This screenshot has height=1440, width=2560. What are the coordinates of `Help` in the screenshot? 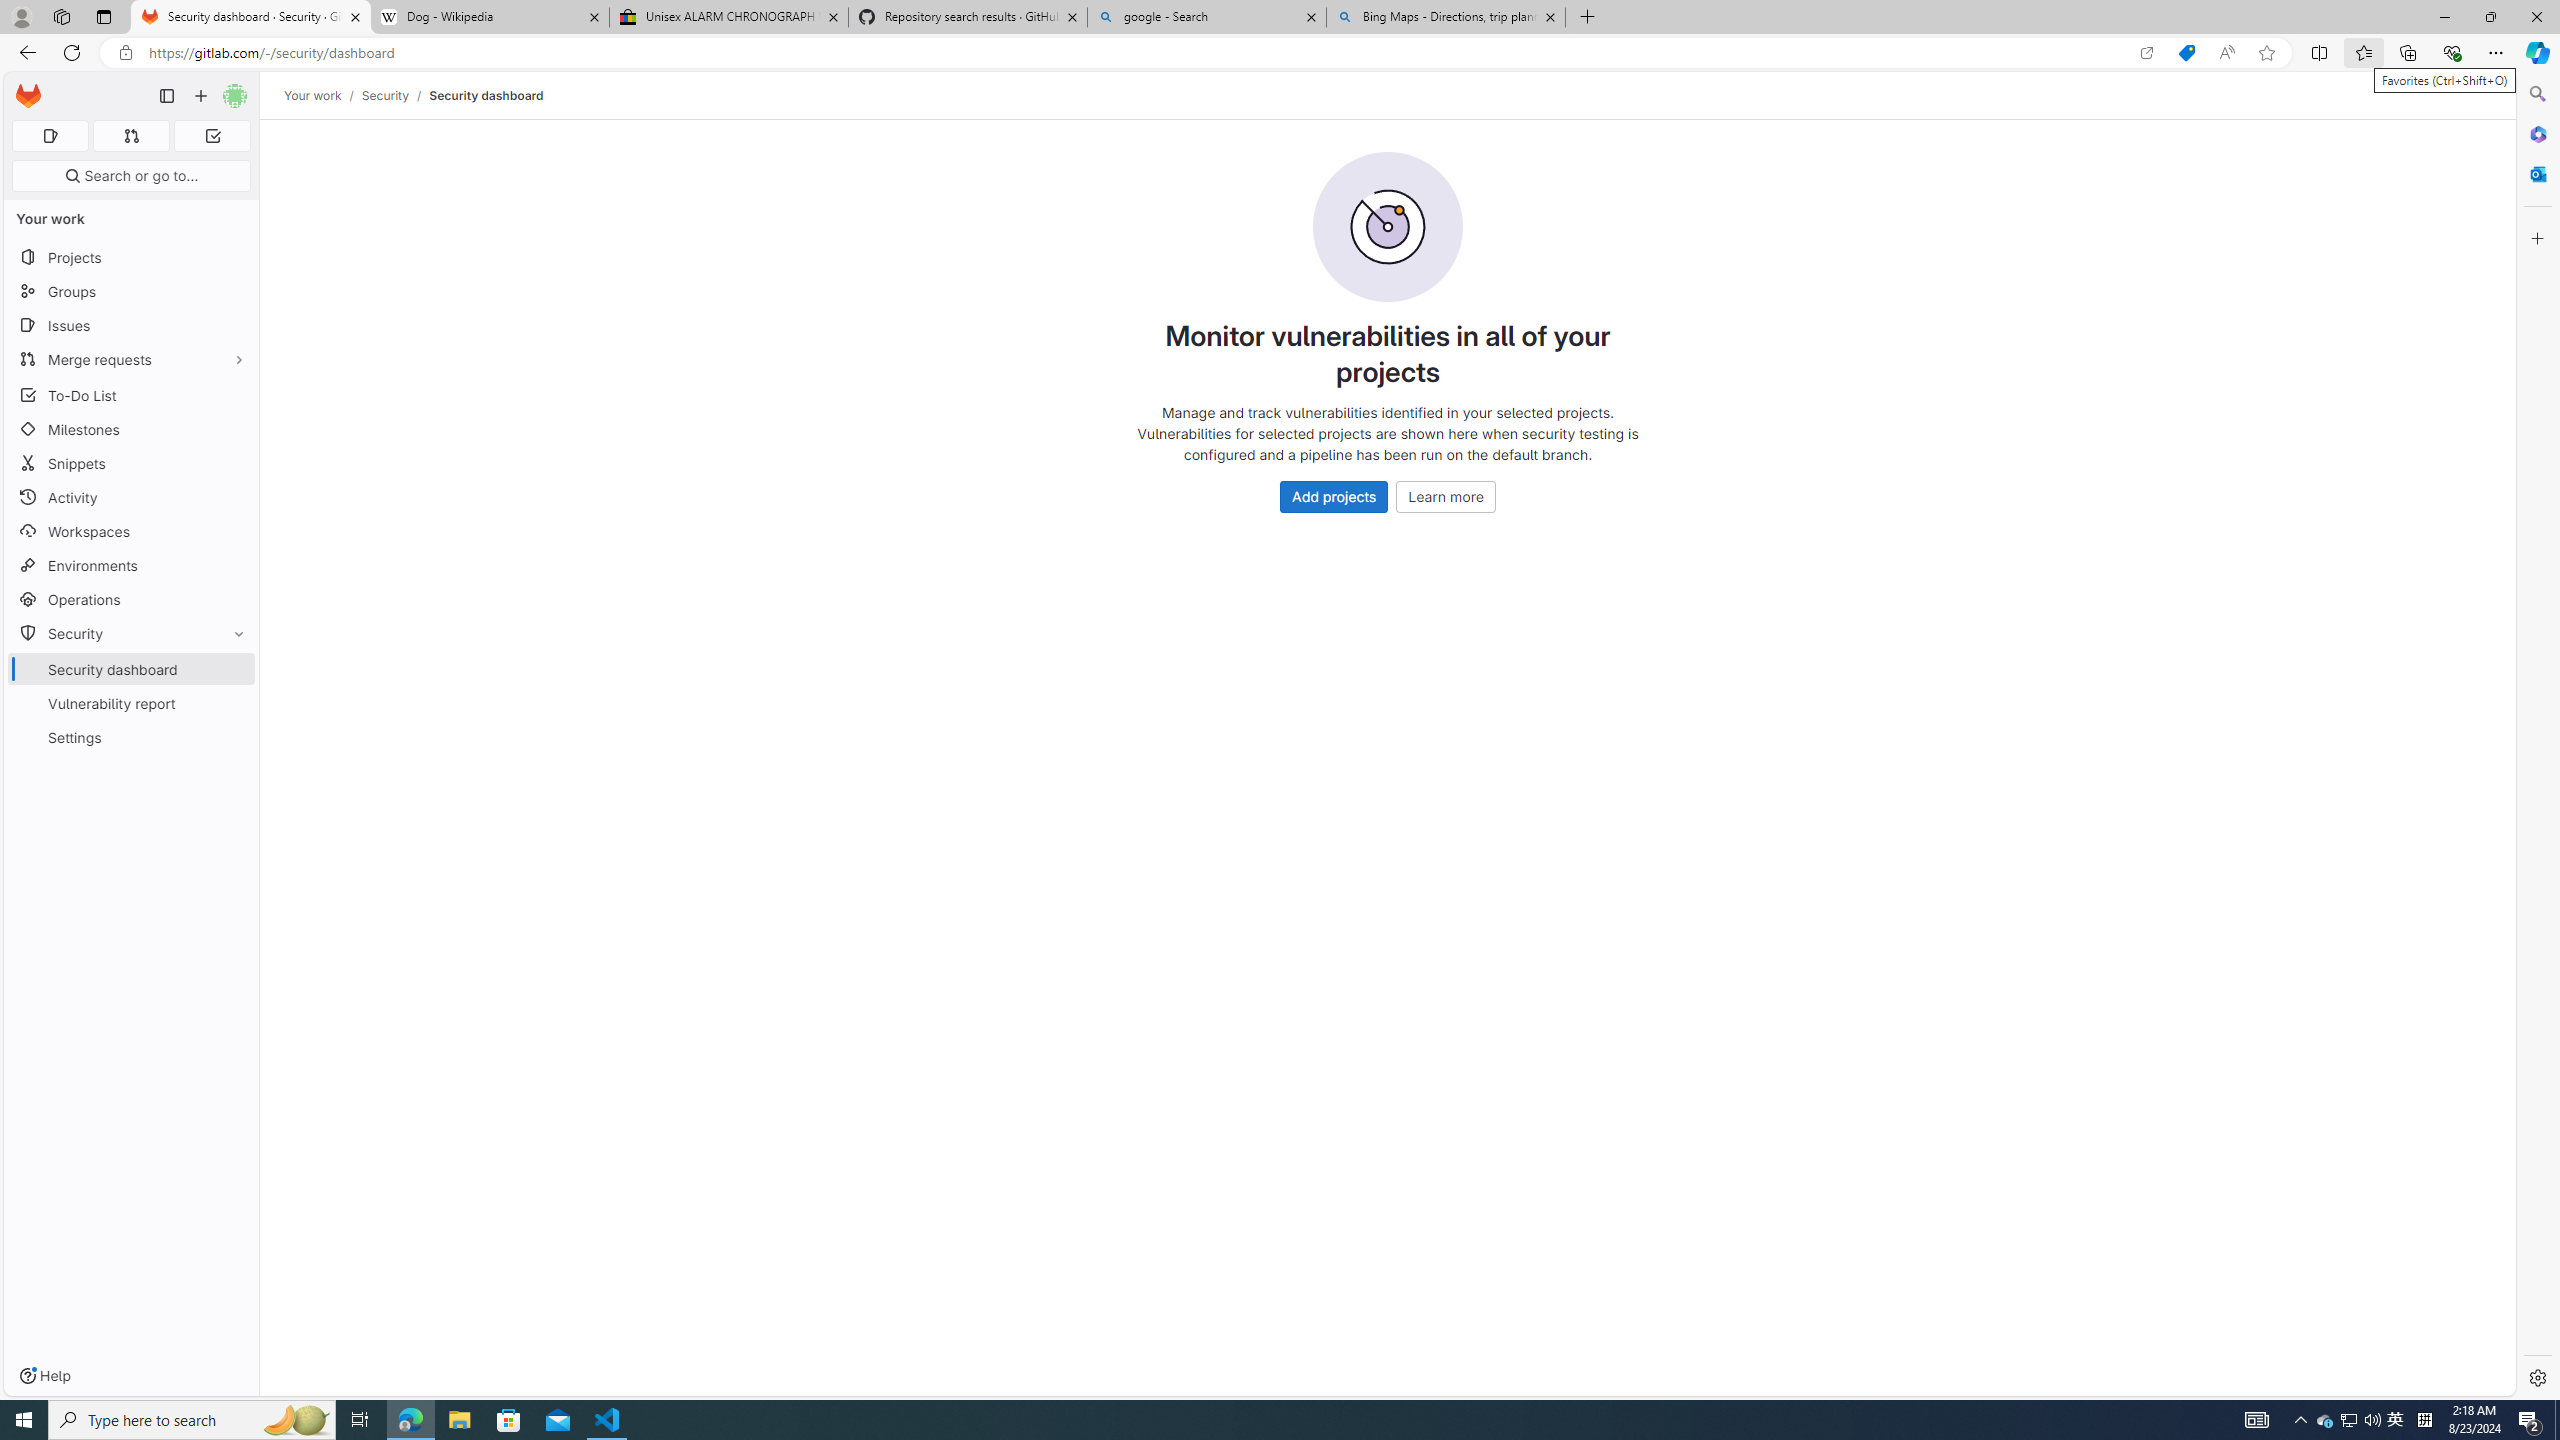 It's located at (44, 1376).